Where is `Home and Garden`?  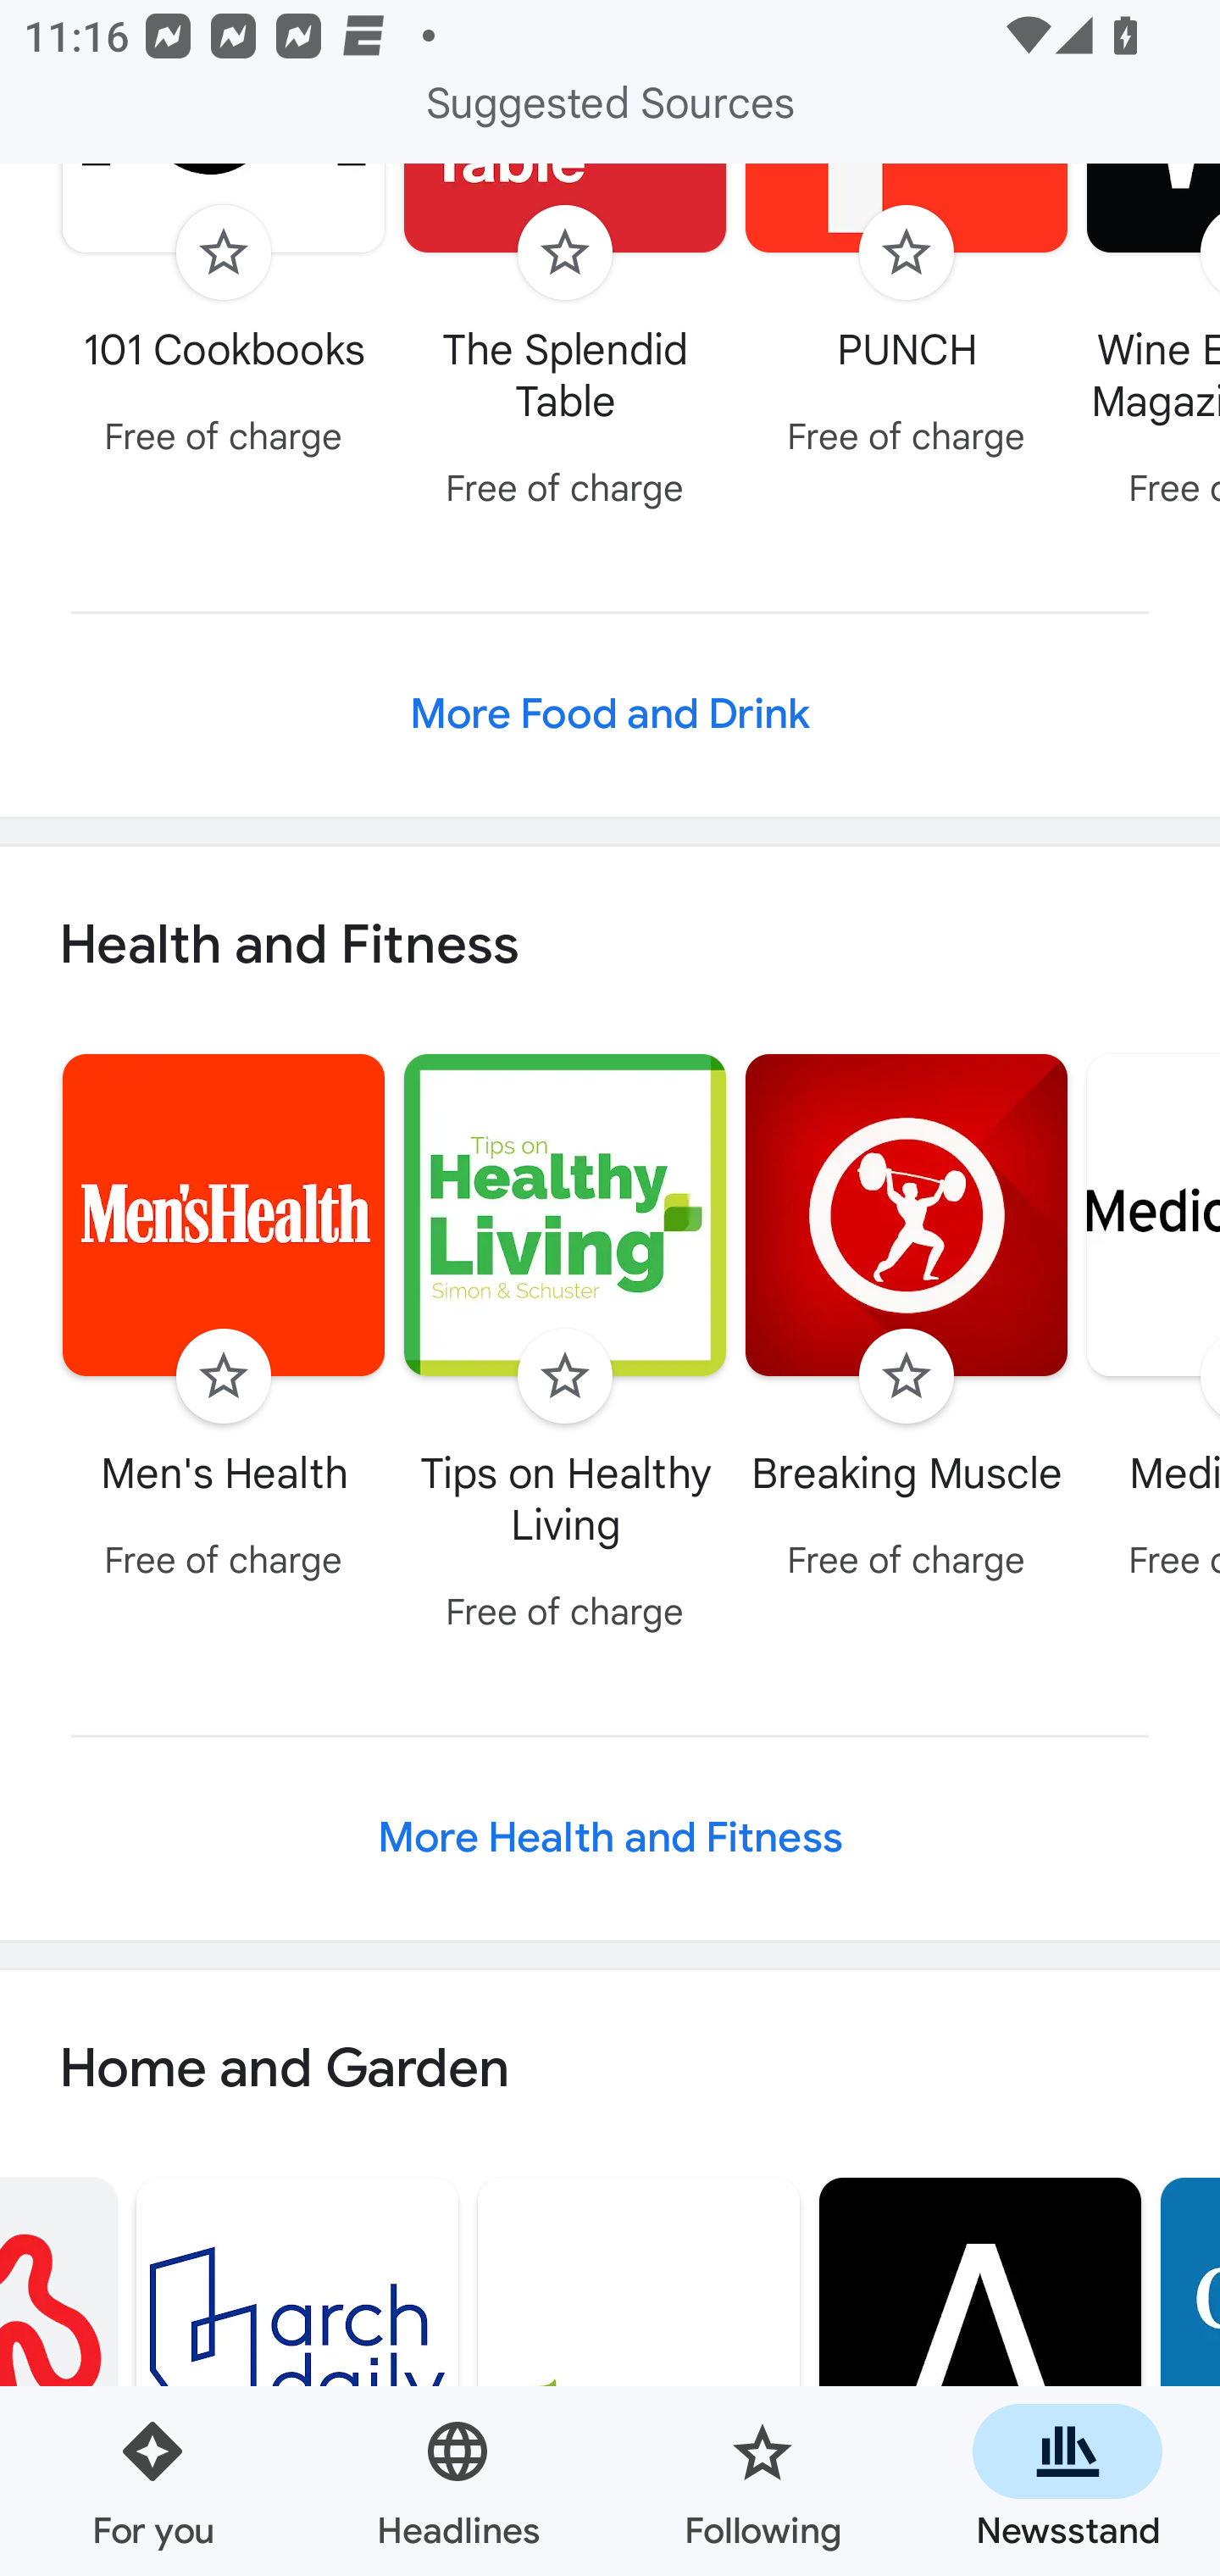
Home and Garden is located at coordinates (610, 2069).